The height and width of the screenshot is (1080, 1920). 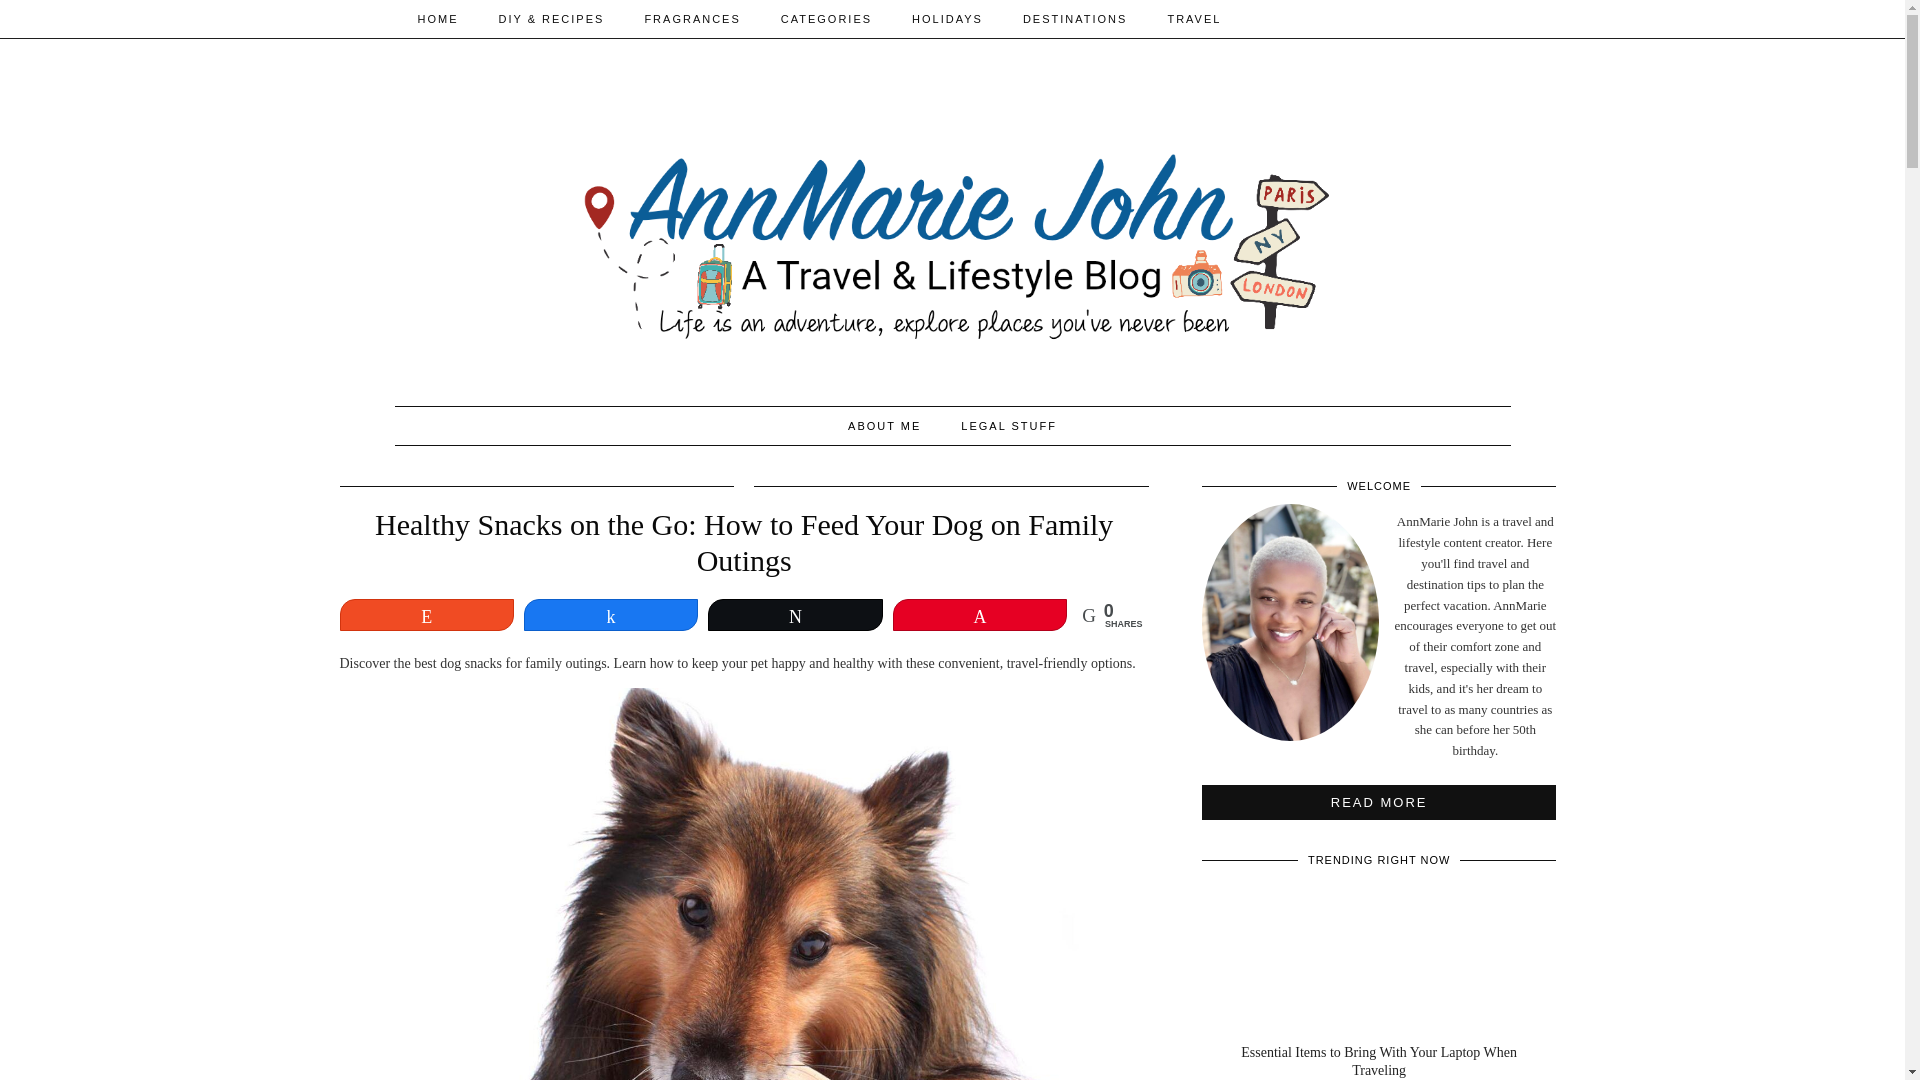 What do you see at coordinates (826, 18) in the screenshot?
I see `CATEGORIES` at bounding box center [826, 18].